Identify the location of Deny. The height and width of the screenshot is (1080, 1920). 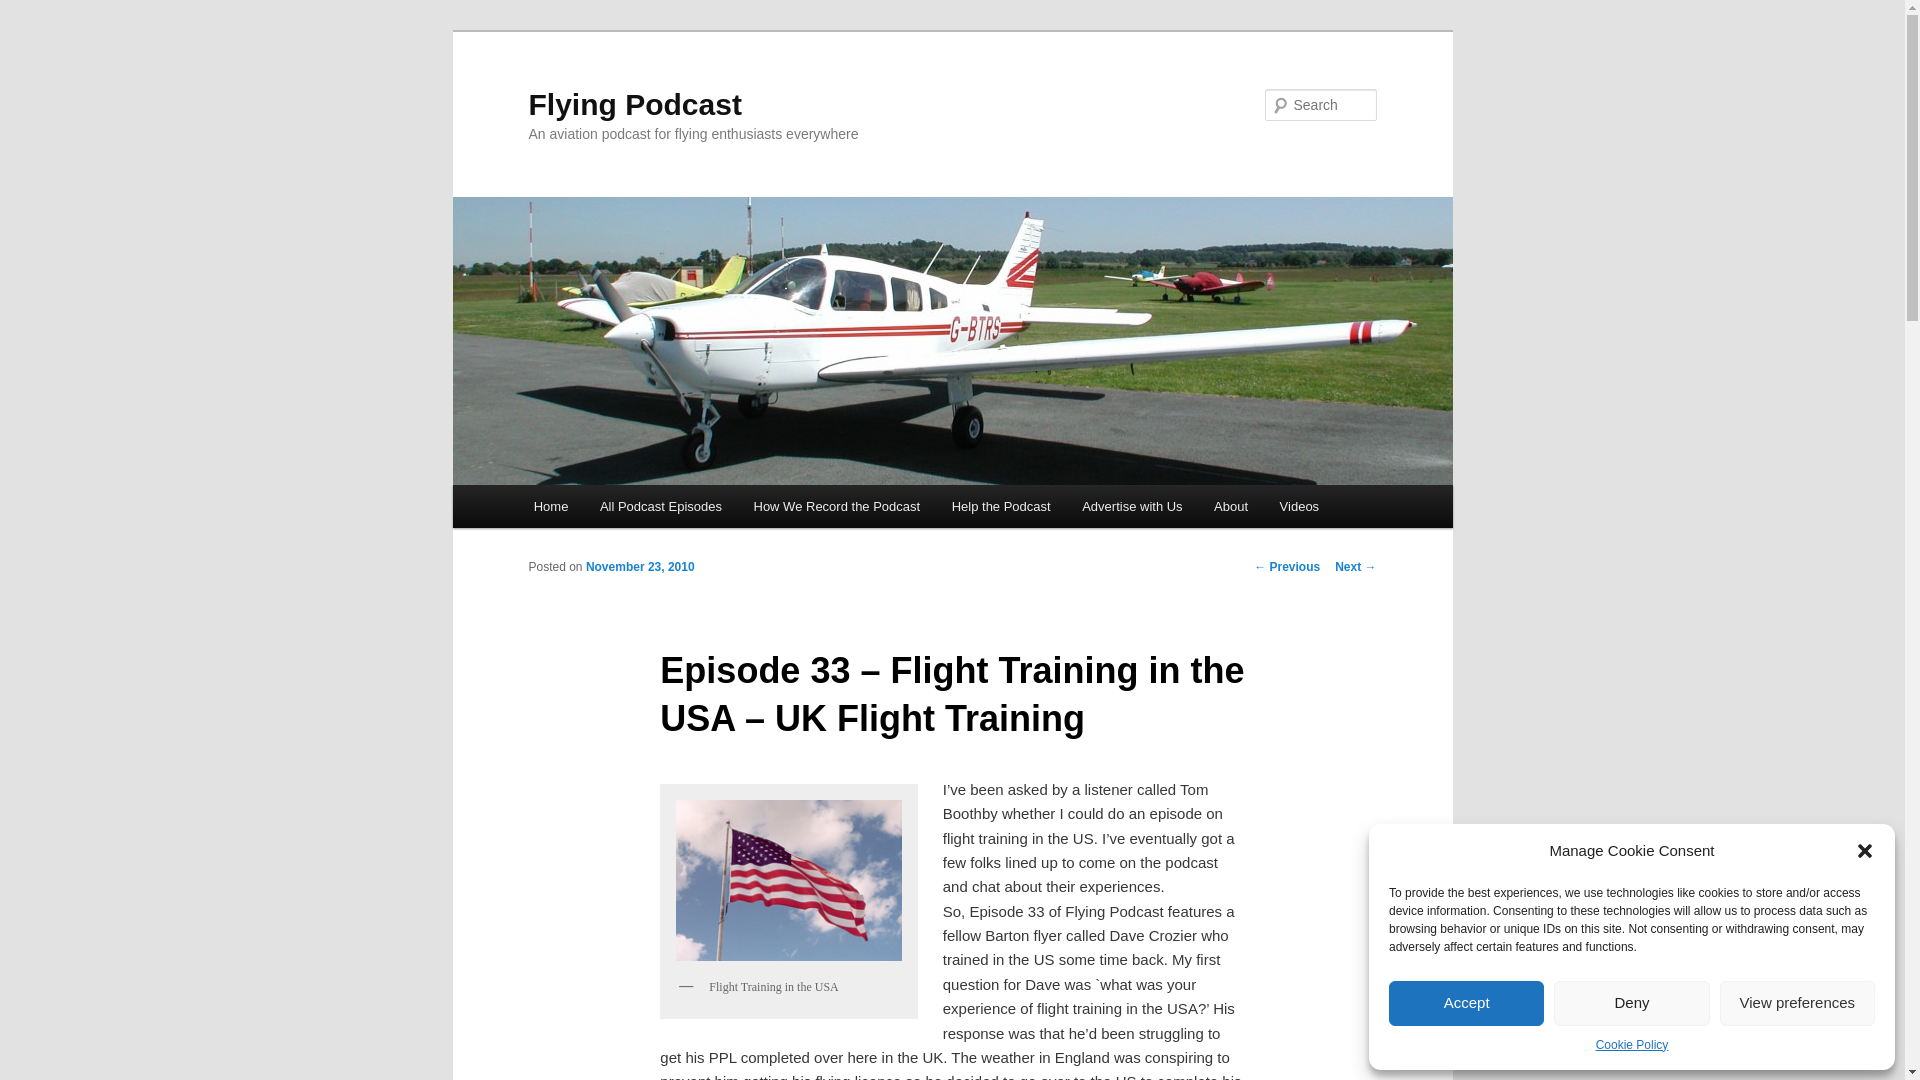
(1630, 1002).